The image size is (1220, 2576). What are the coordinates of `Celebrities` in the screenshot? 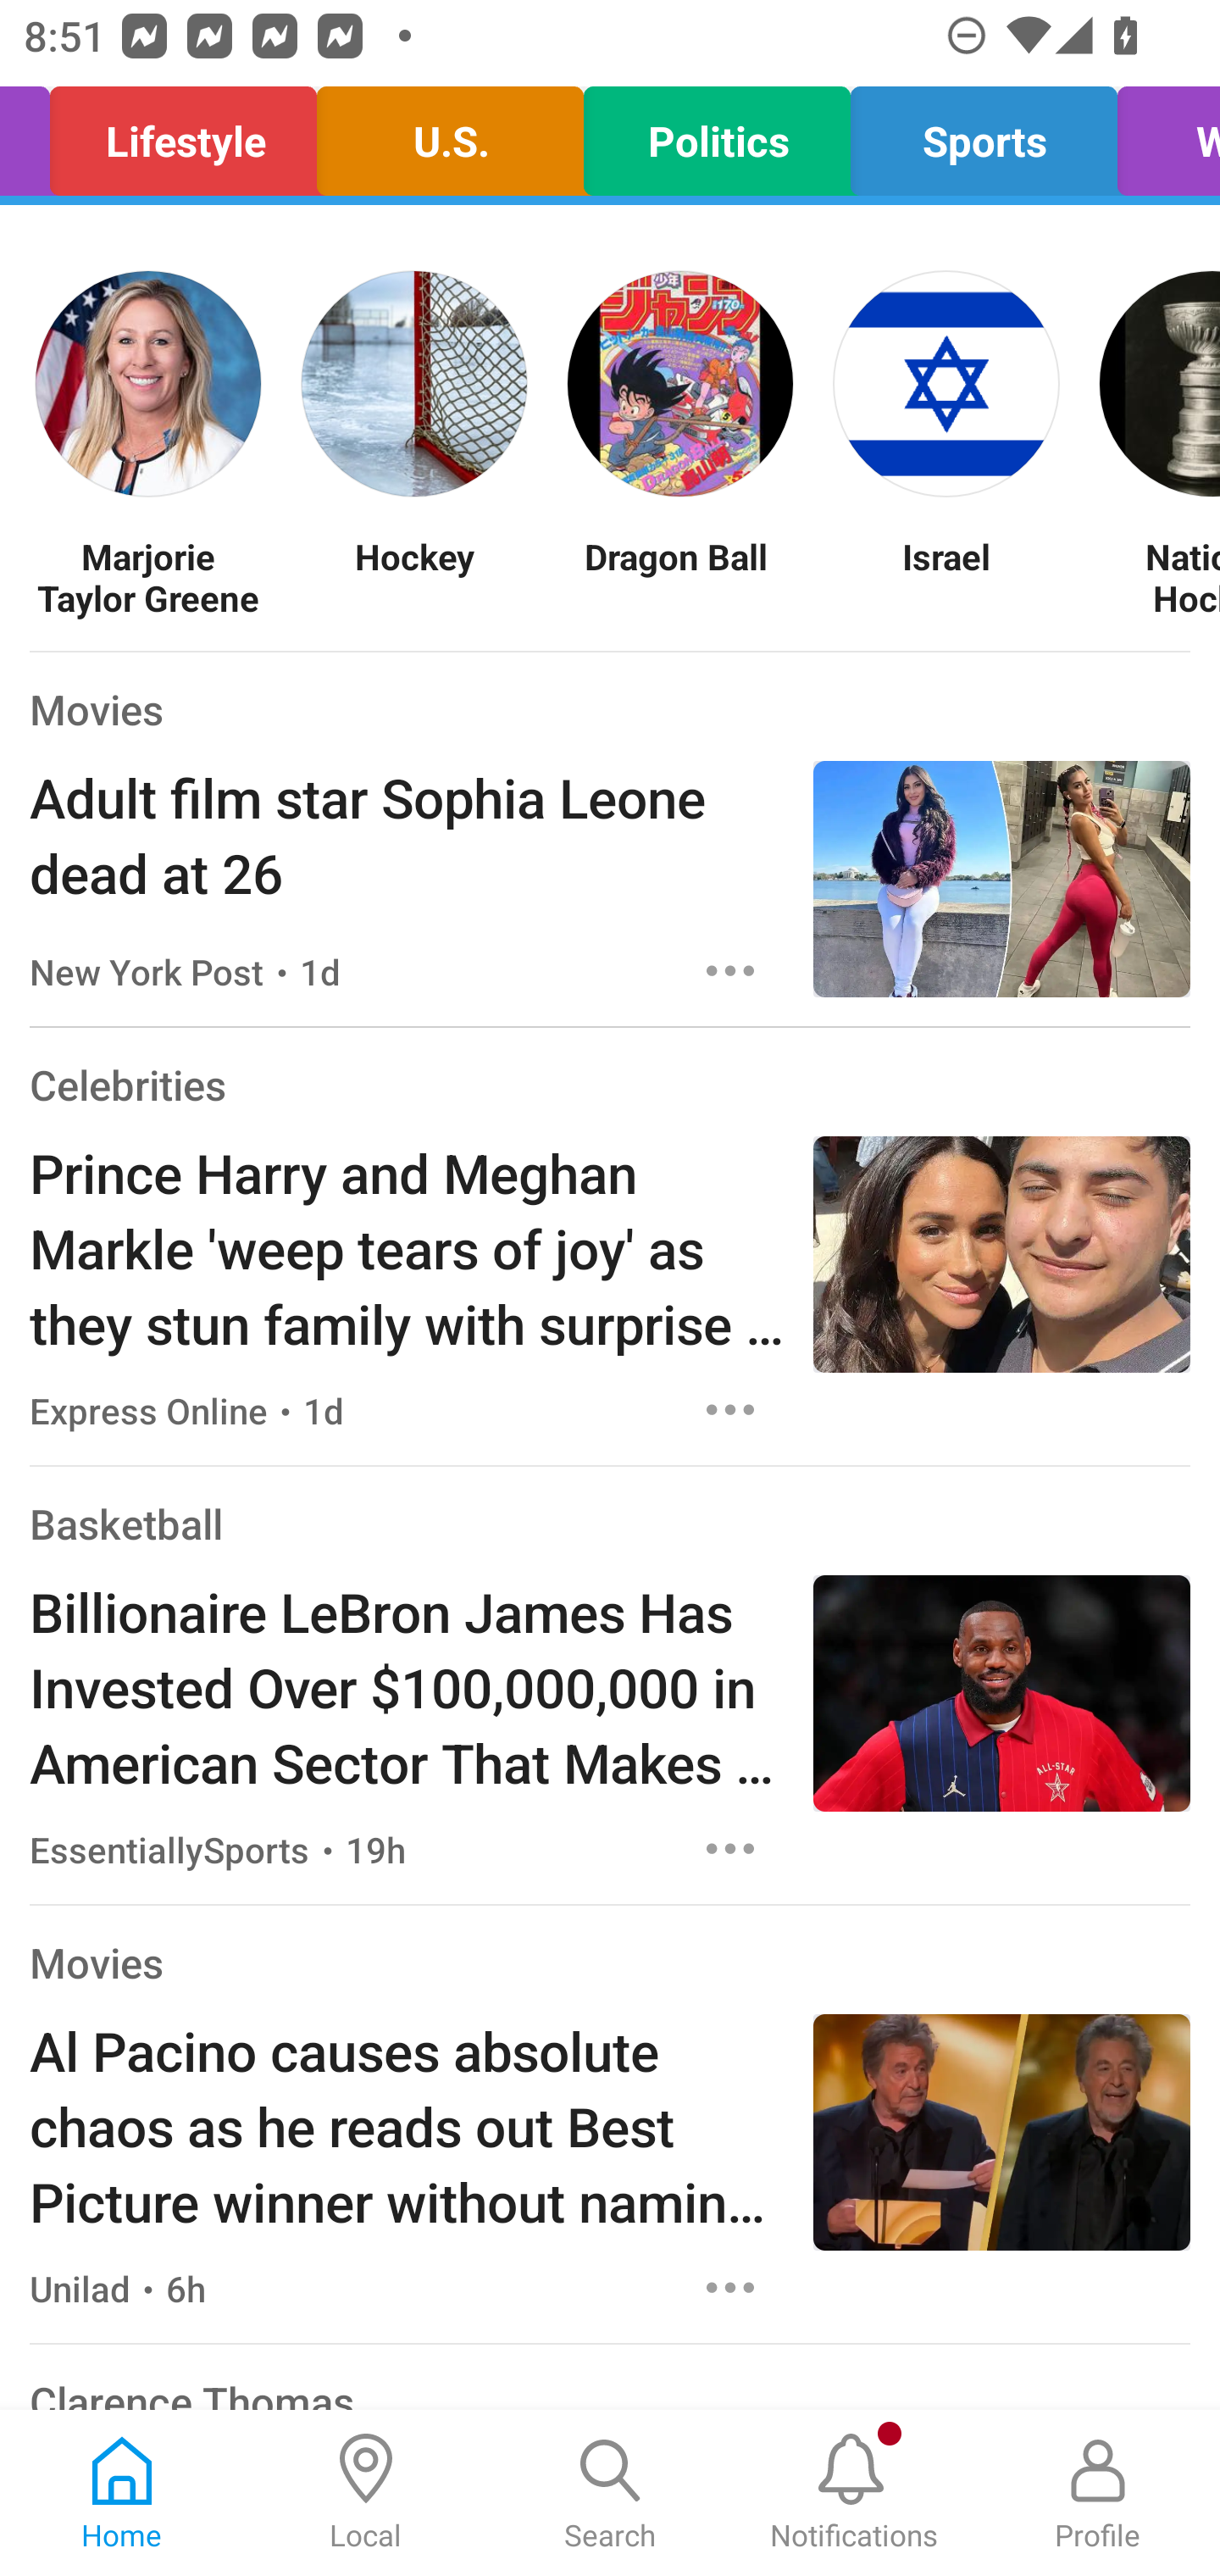 It's located at (127, 1085).